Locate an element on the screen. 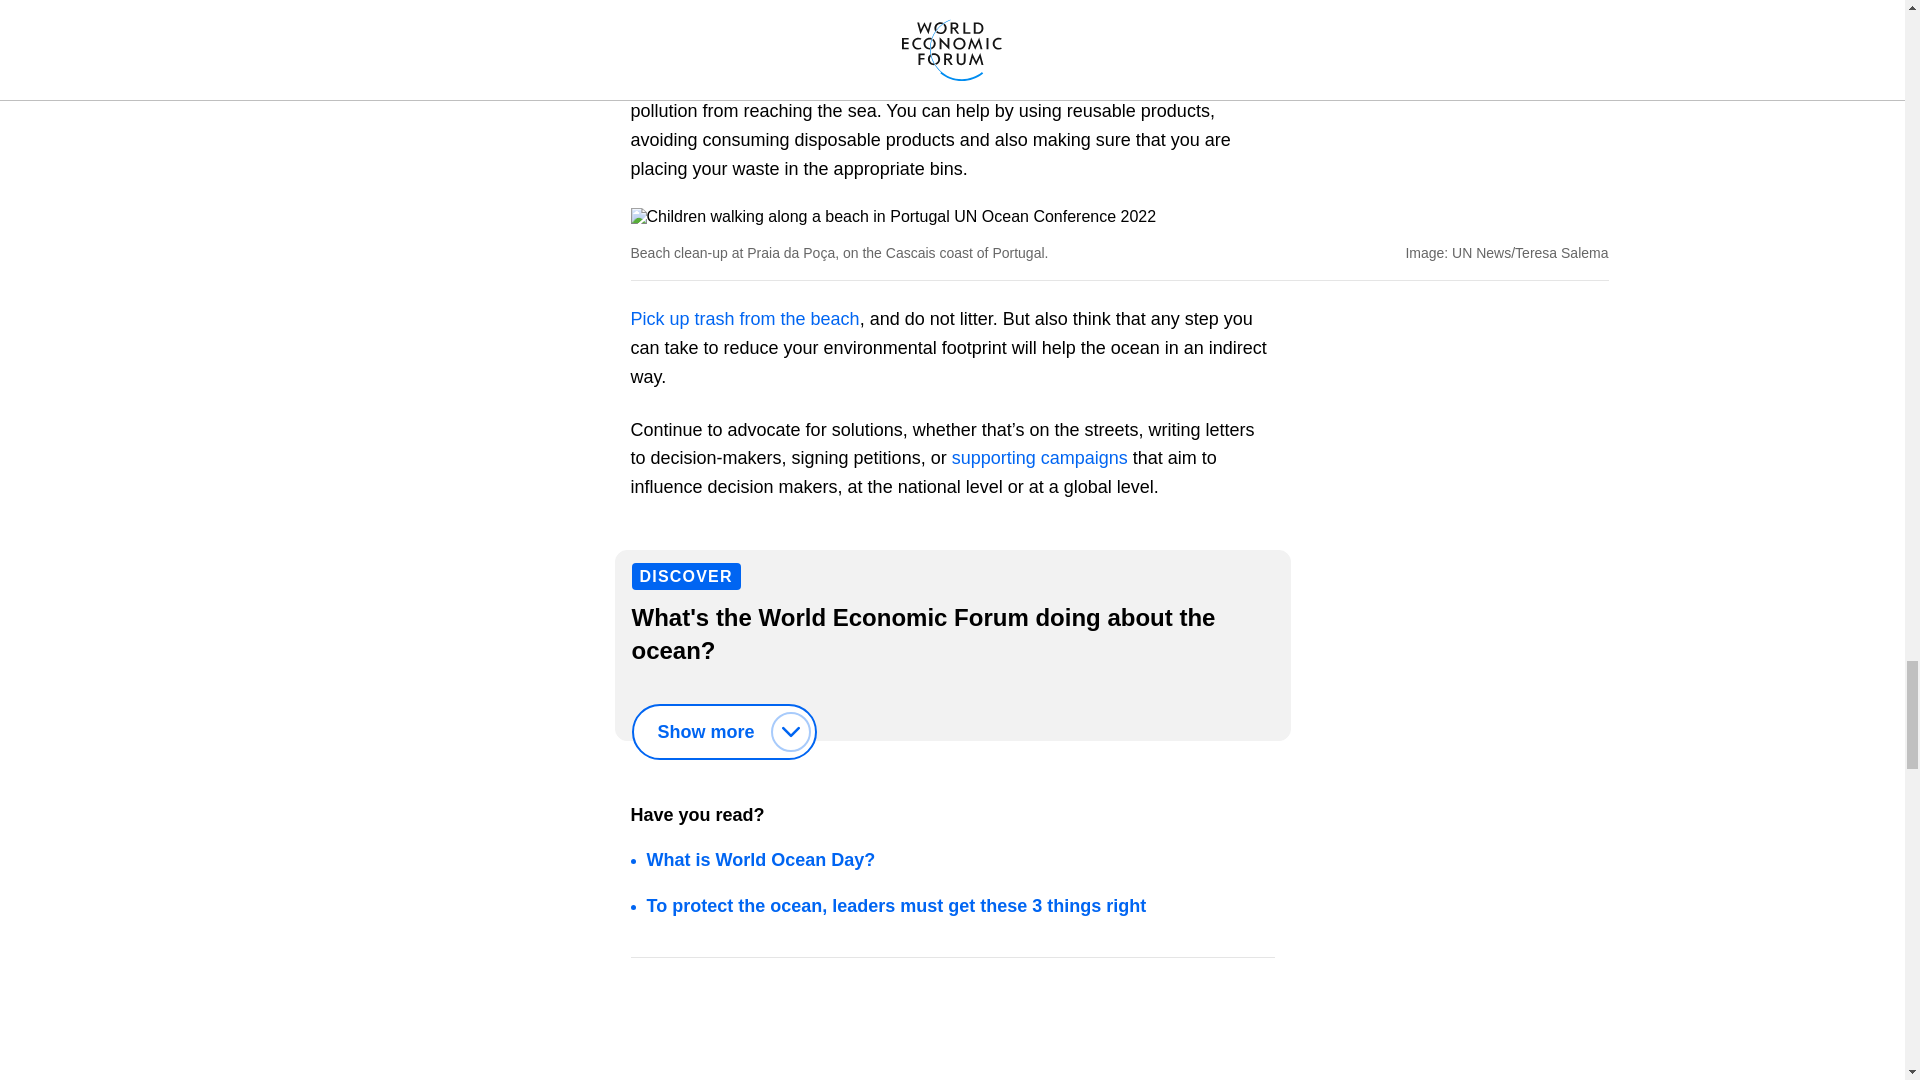 This screenshot has height=1080, width=1920. Show more is located at coordinates (724, 732).